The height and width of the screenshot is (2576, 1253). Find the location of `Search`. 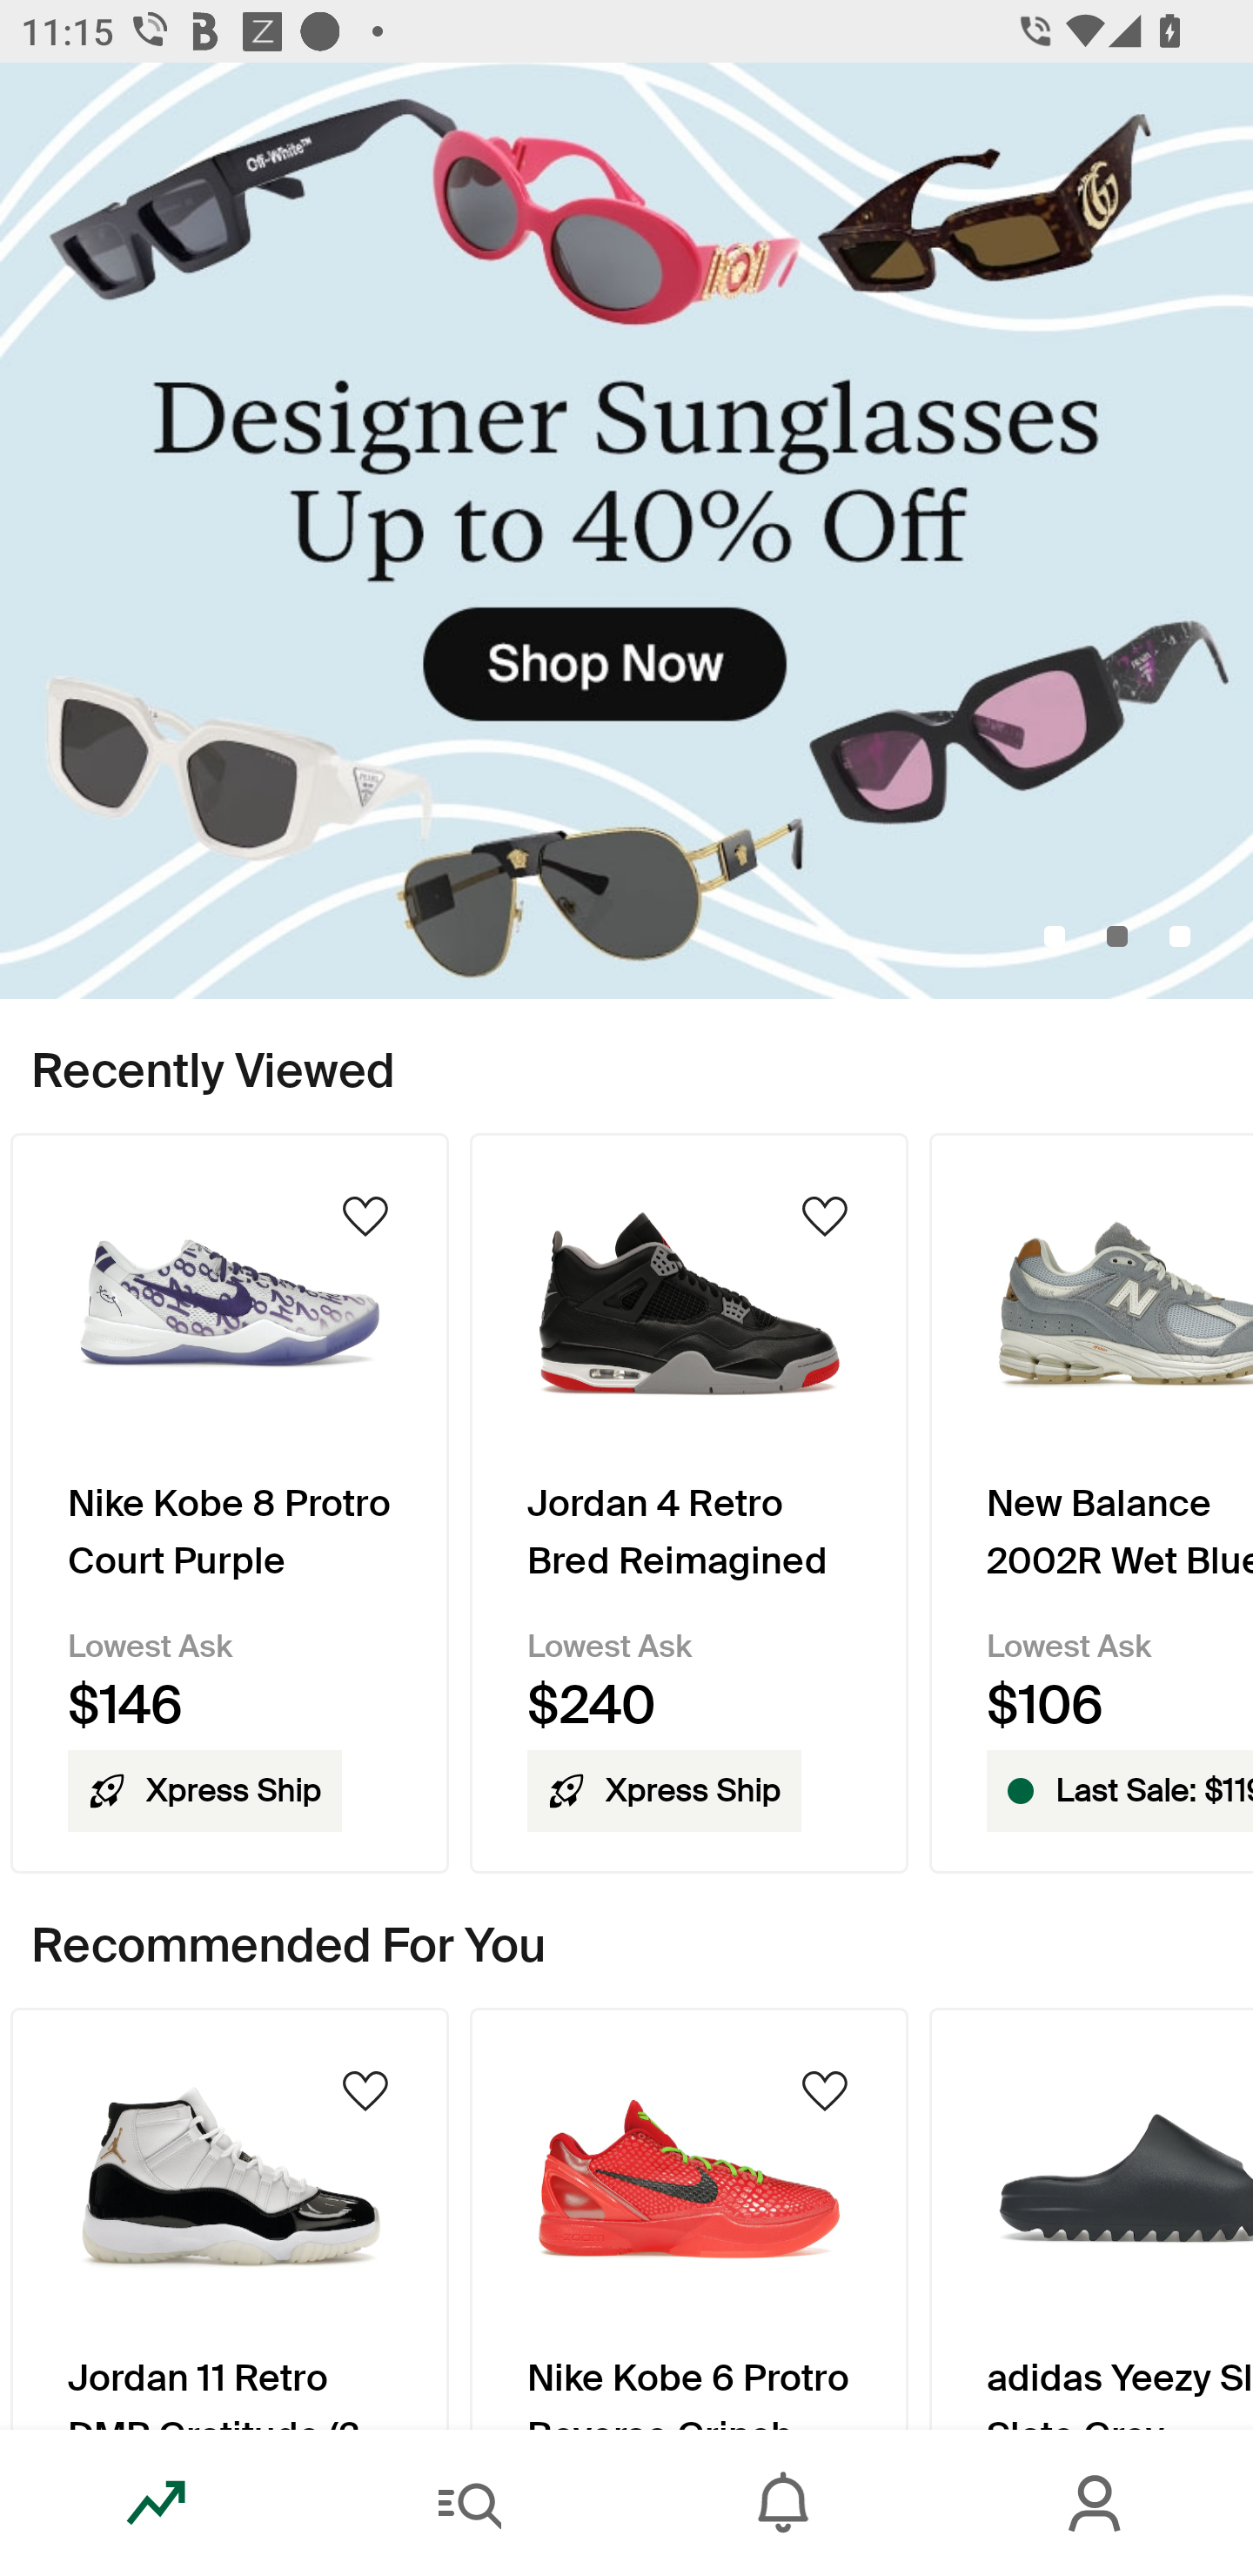

Search is located at coordinates (470, 2503).